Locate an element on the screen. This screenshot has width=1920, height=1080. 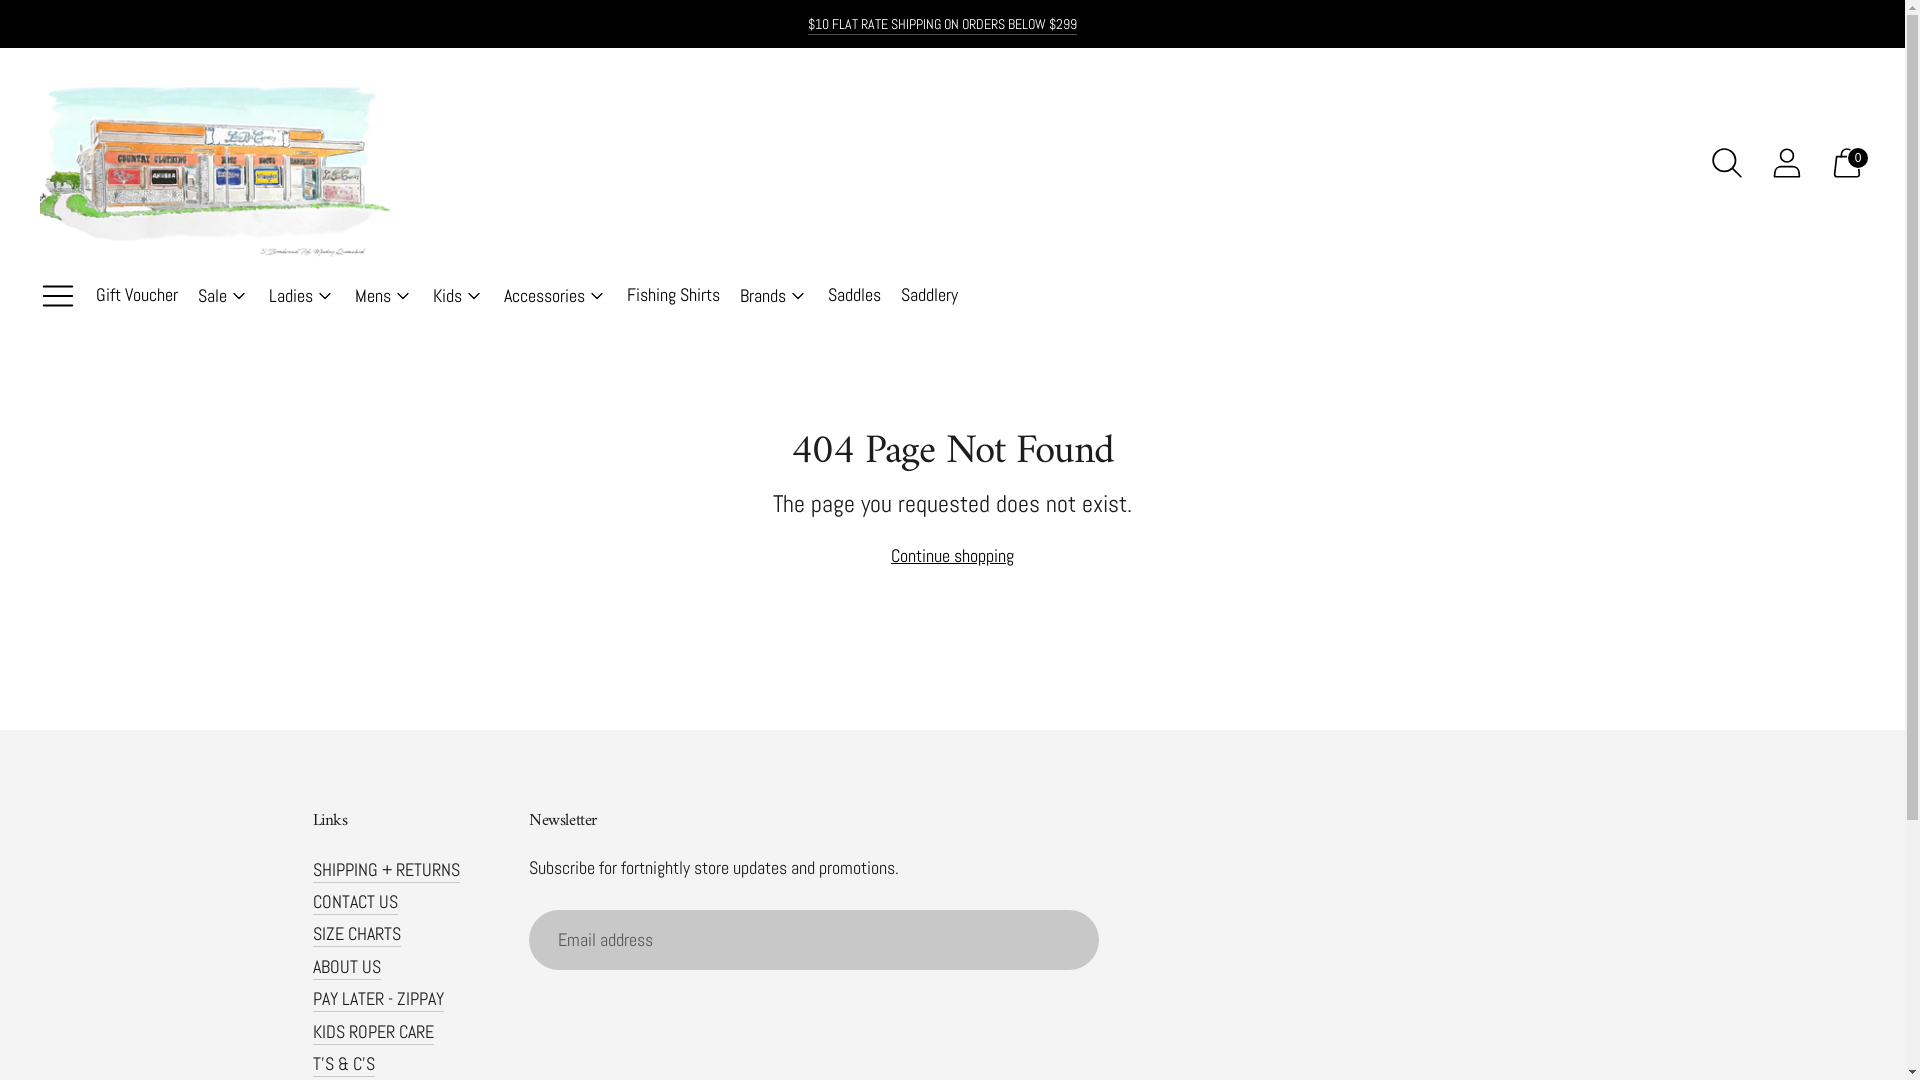
Ladies is located at coordinates (302, 296).